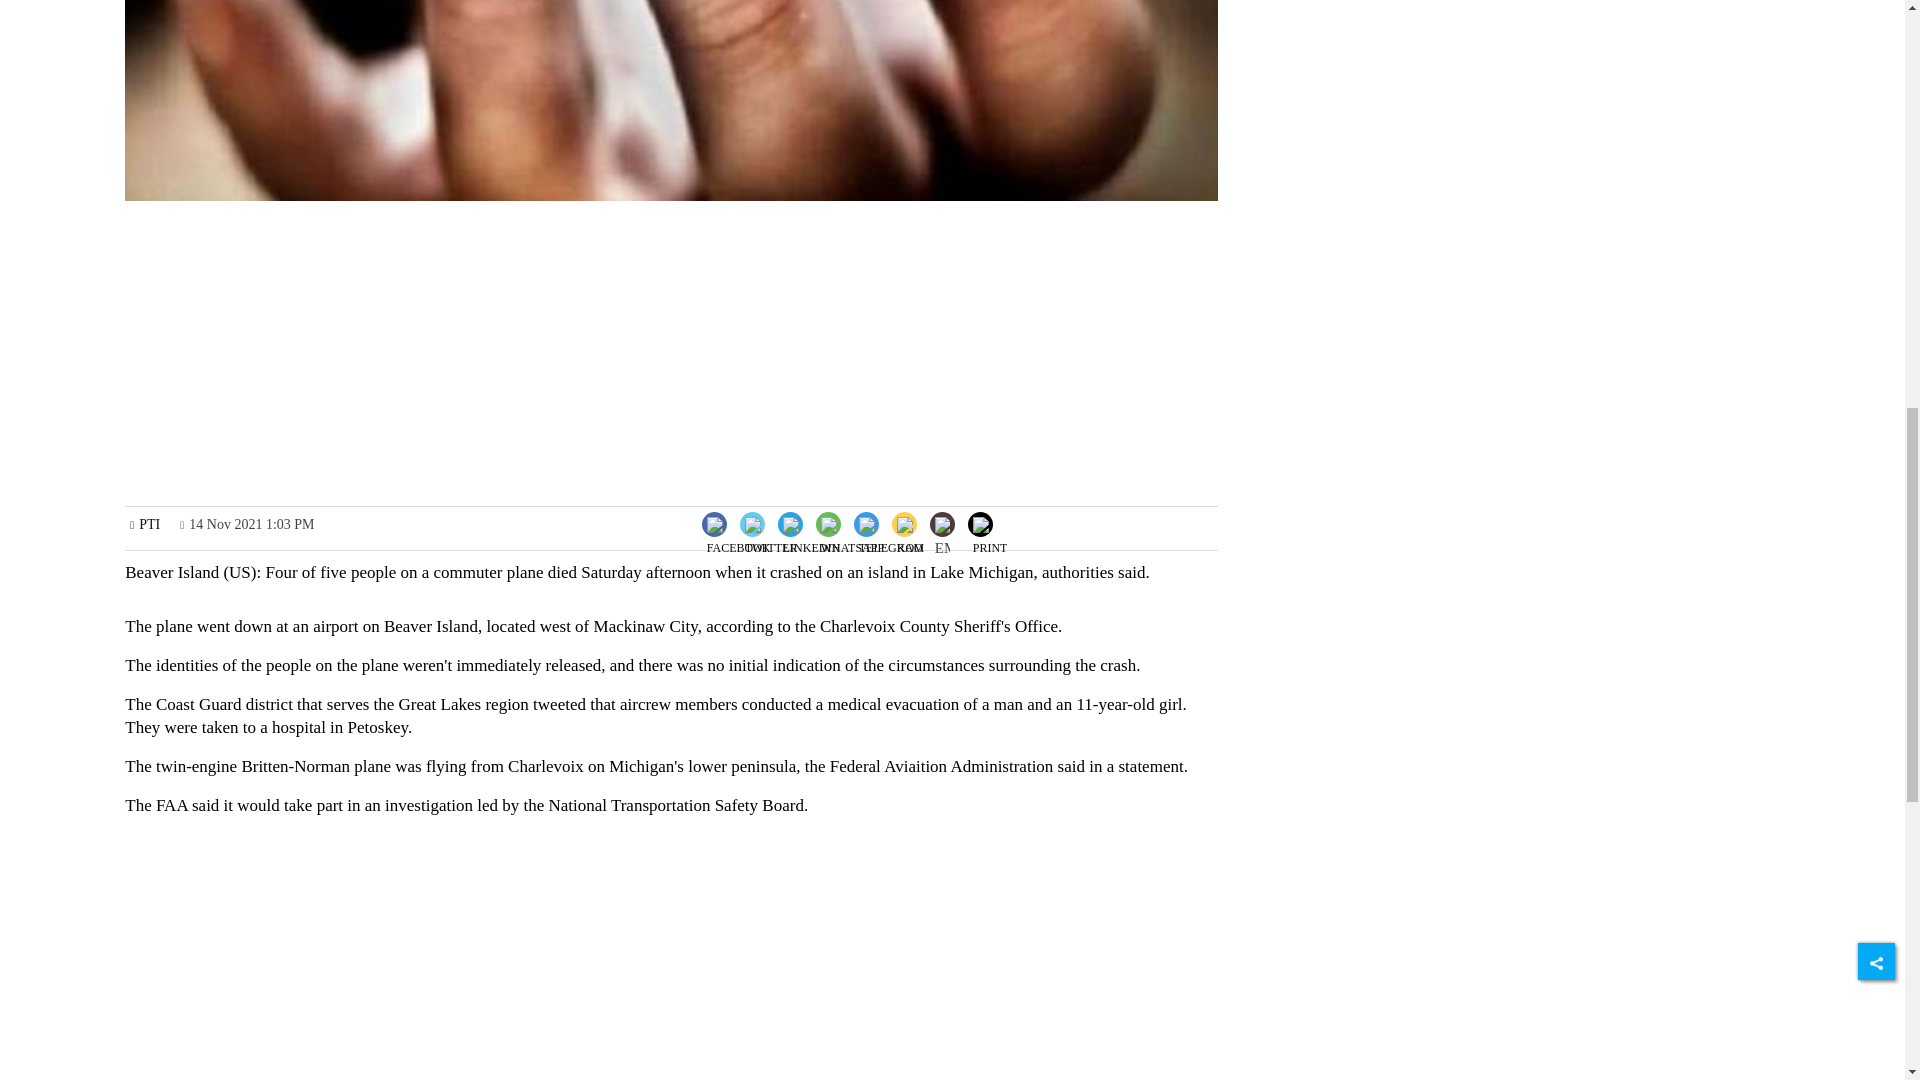 The width and height of the screenshot is (1920, 1080). What do you see at coordinates (738, 522) in the screenshot?
I see `Facebook` at bounding box center [738, 522].